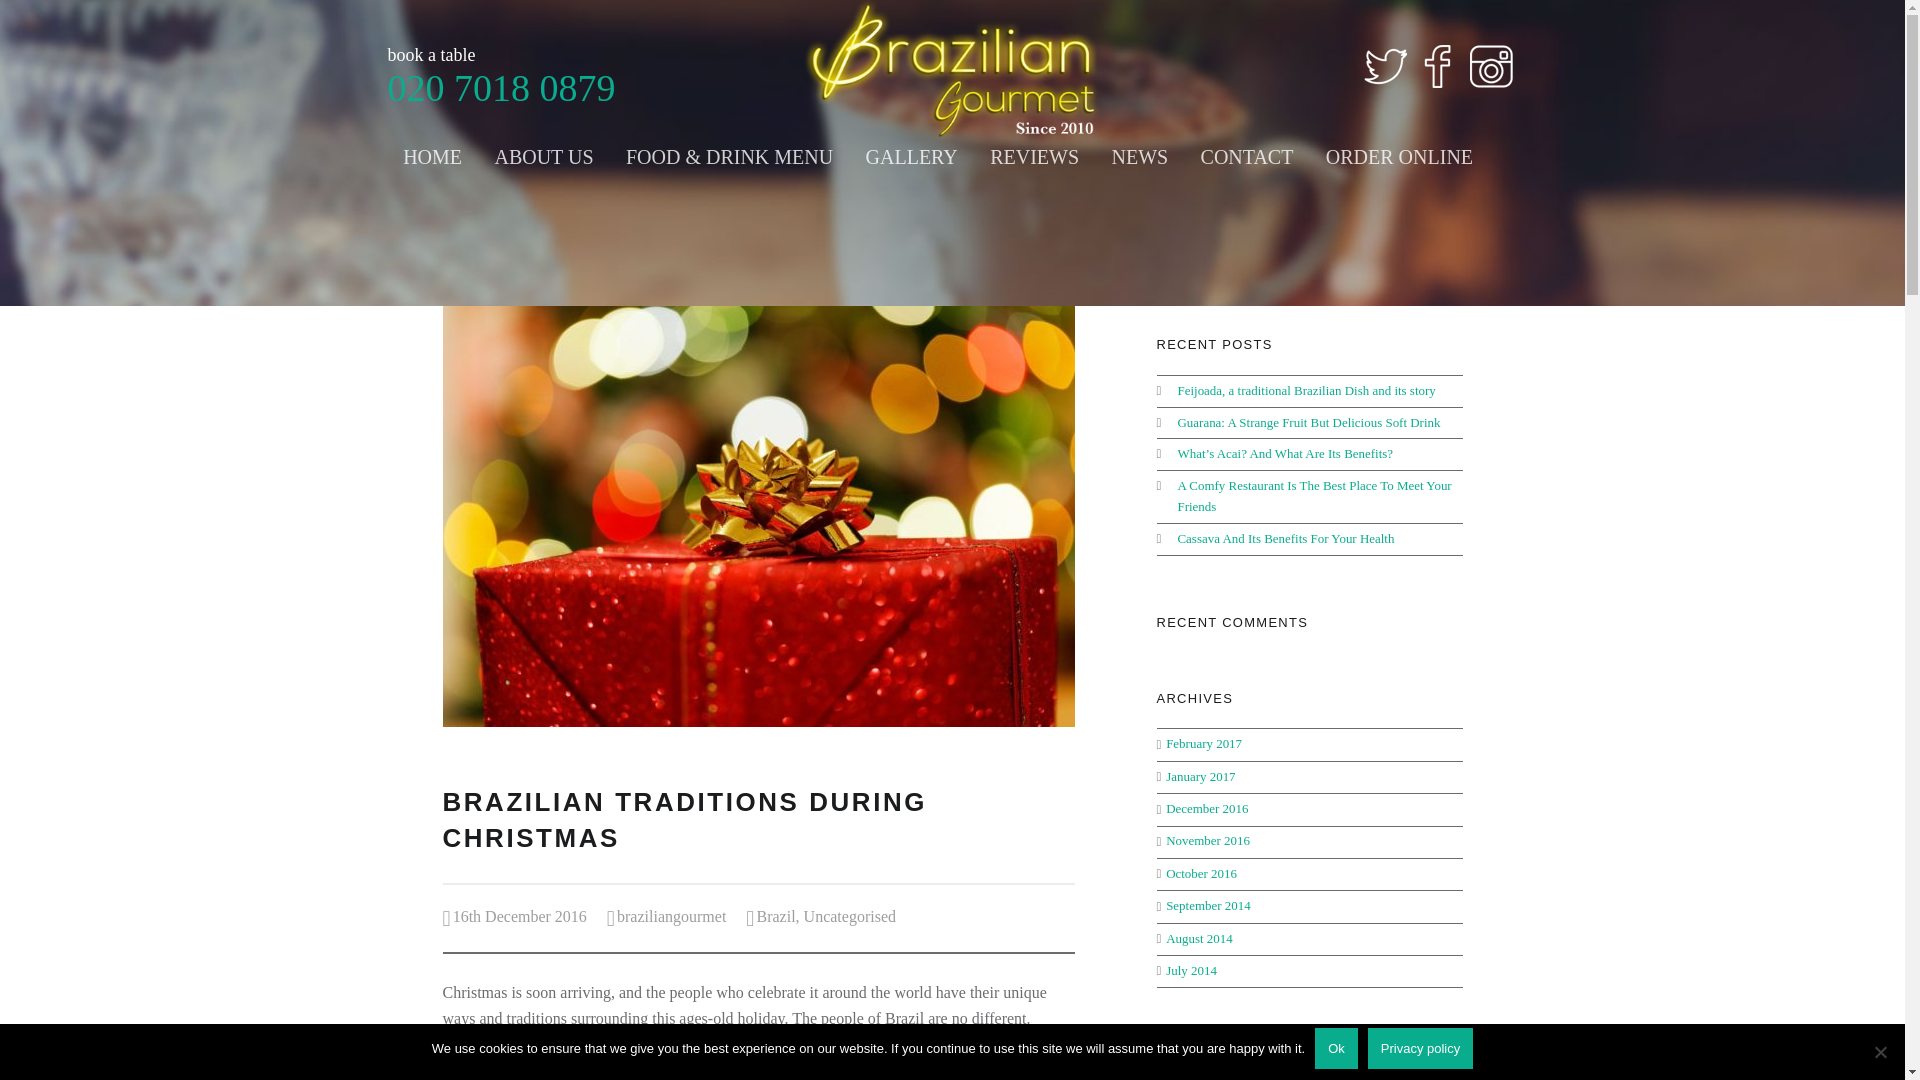 This screenshot has width=1920, height=1080. What do you see at coordinates (1198, 938) in the screenshot?
I see `August 2014` at bounding box center [1198, 938].